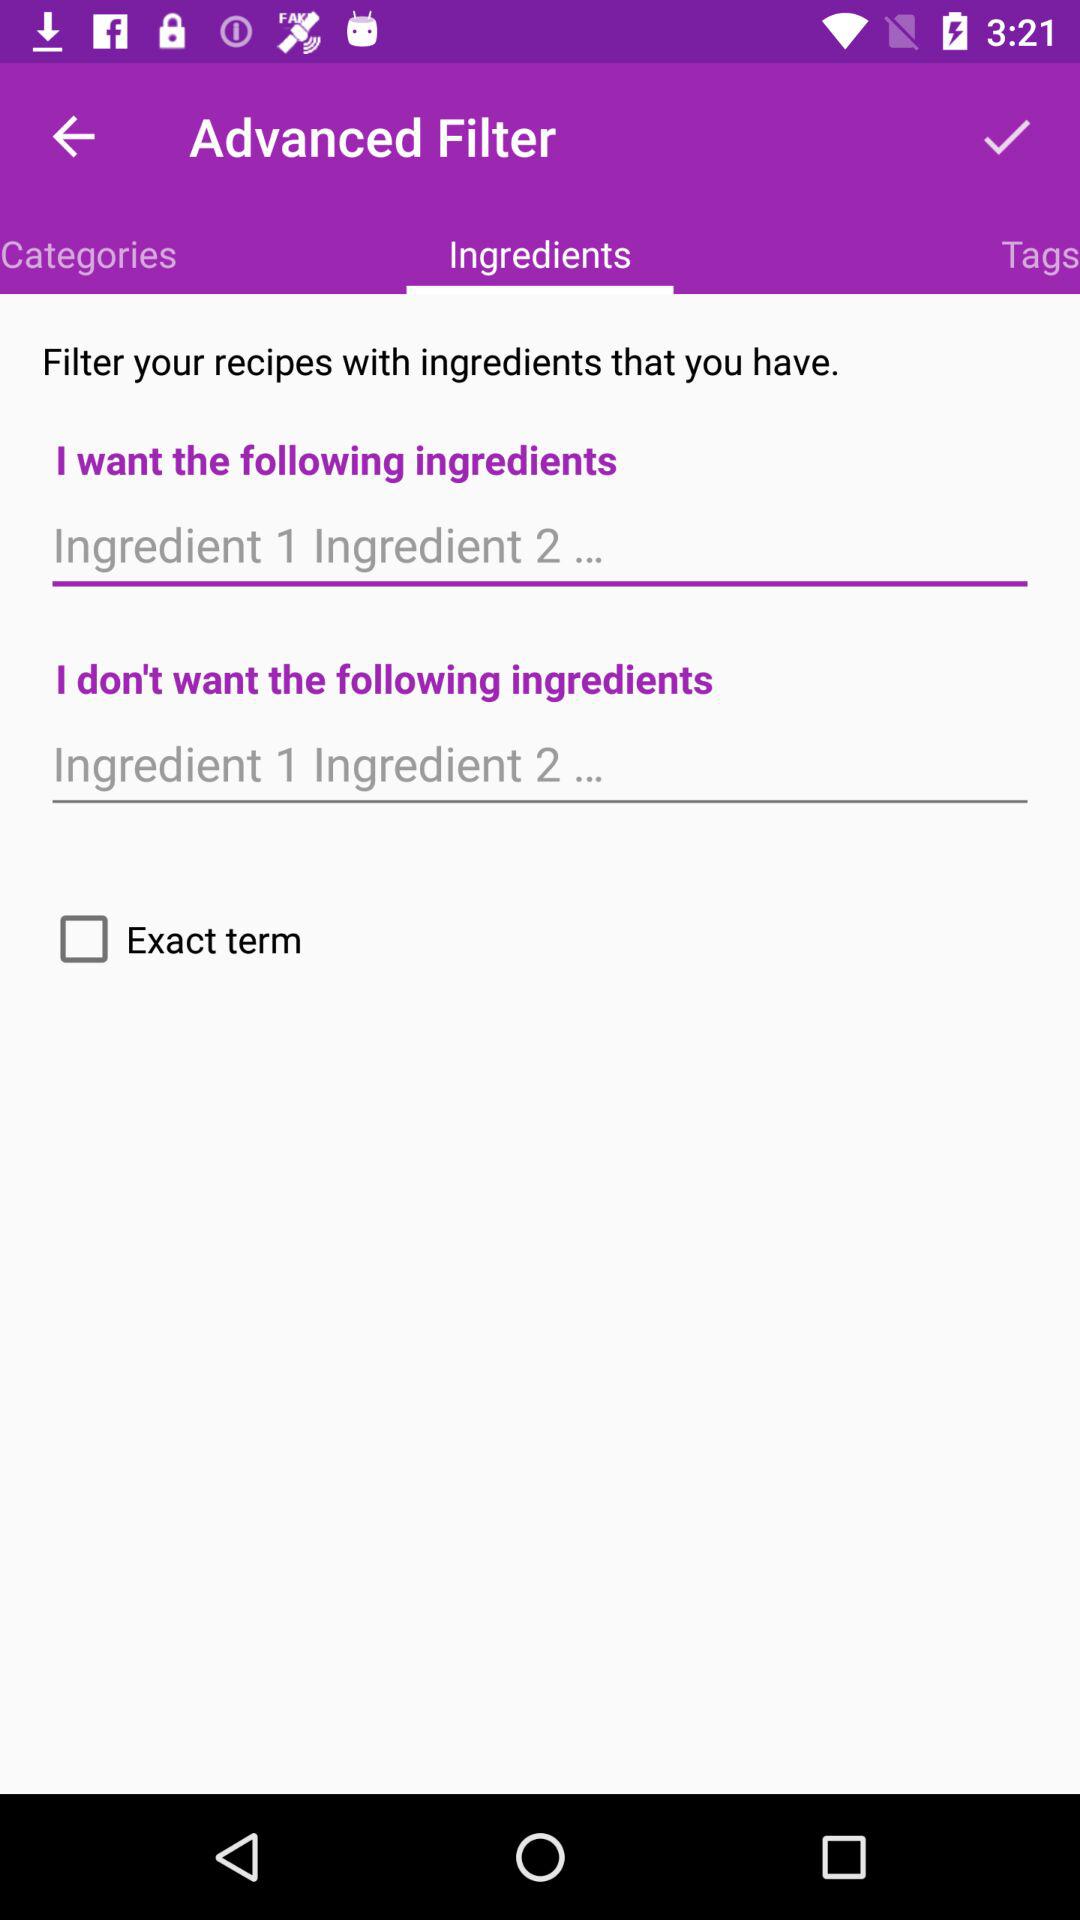 This screenshot has height=1920, width=1080. Describe the element at coordinates (1040, 253) in the screenshot. I see `select the icon above the i want the` at that location.